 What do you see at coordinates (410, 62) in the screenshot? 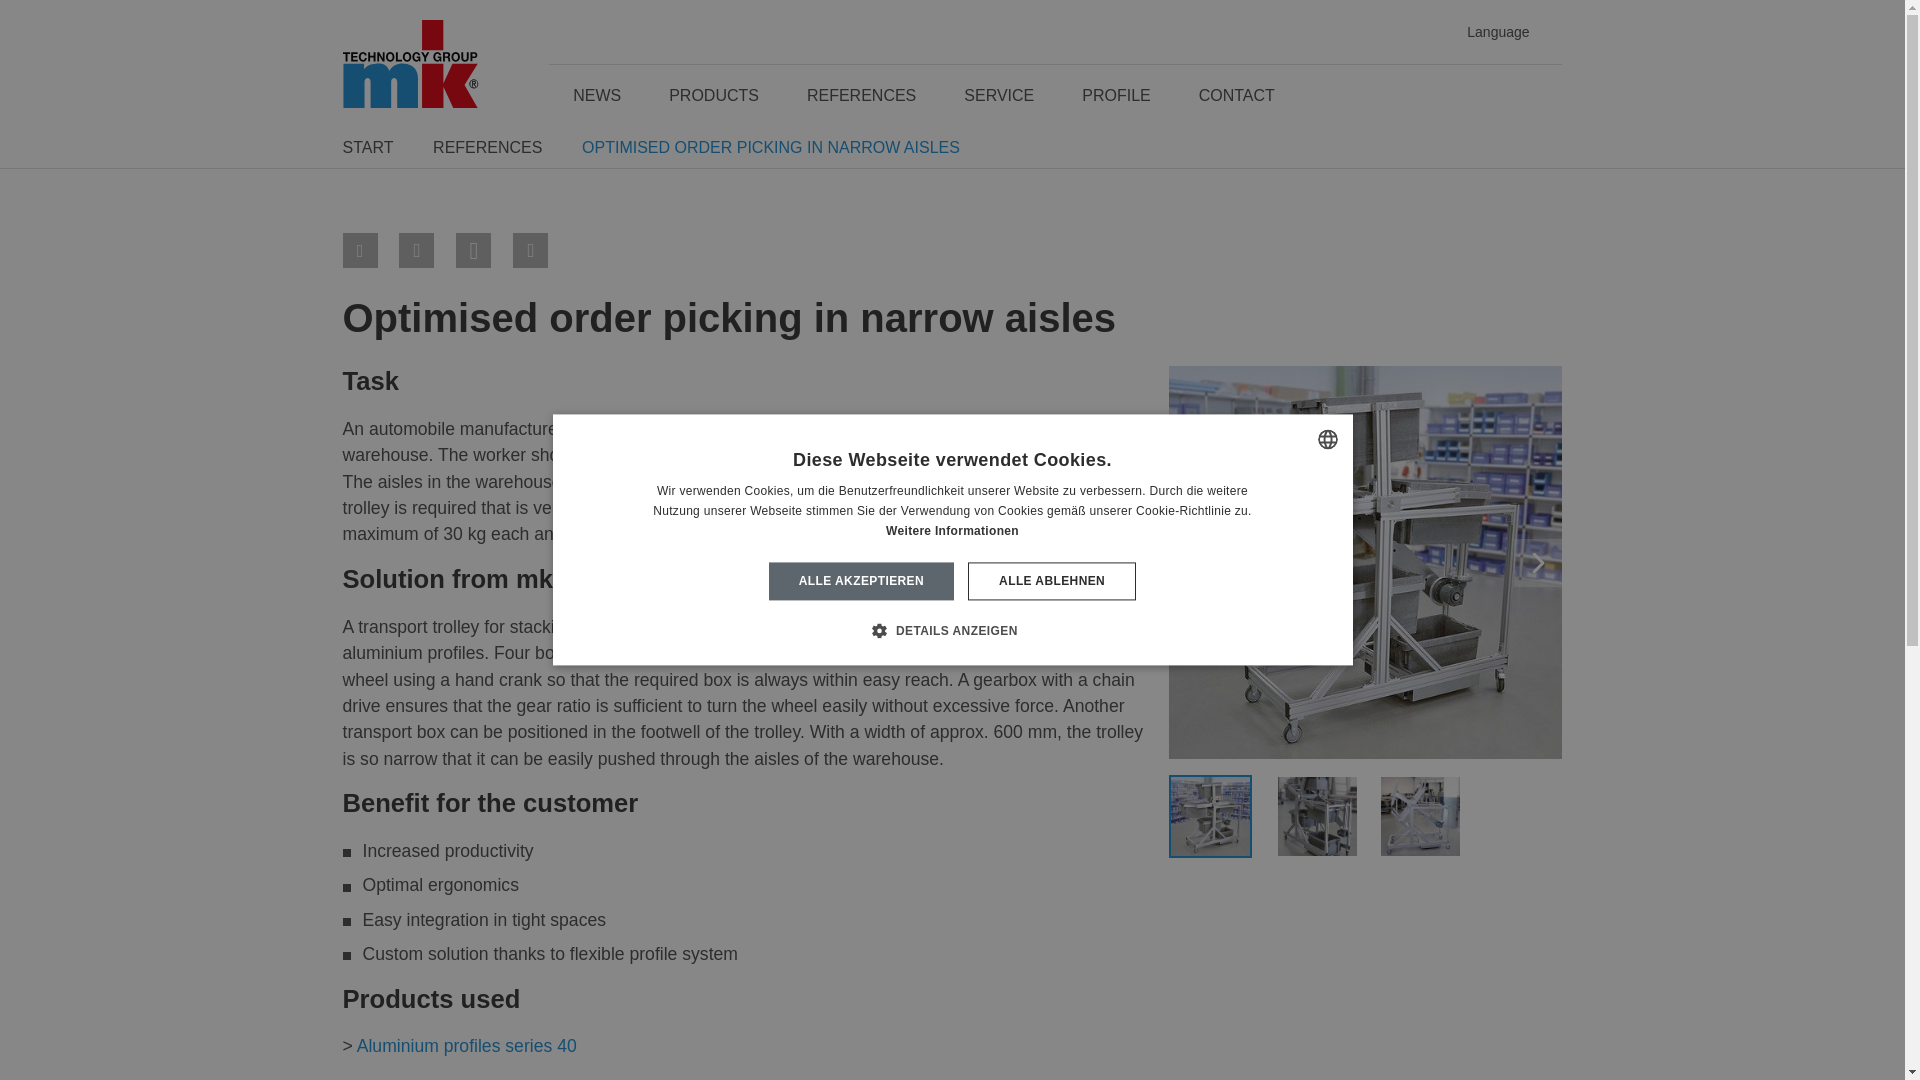
I see `mk Technology Group` at bounding box center [410, 62].